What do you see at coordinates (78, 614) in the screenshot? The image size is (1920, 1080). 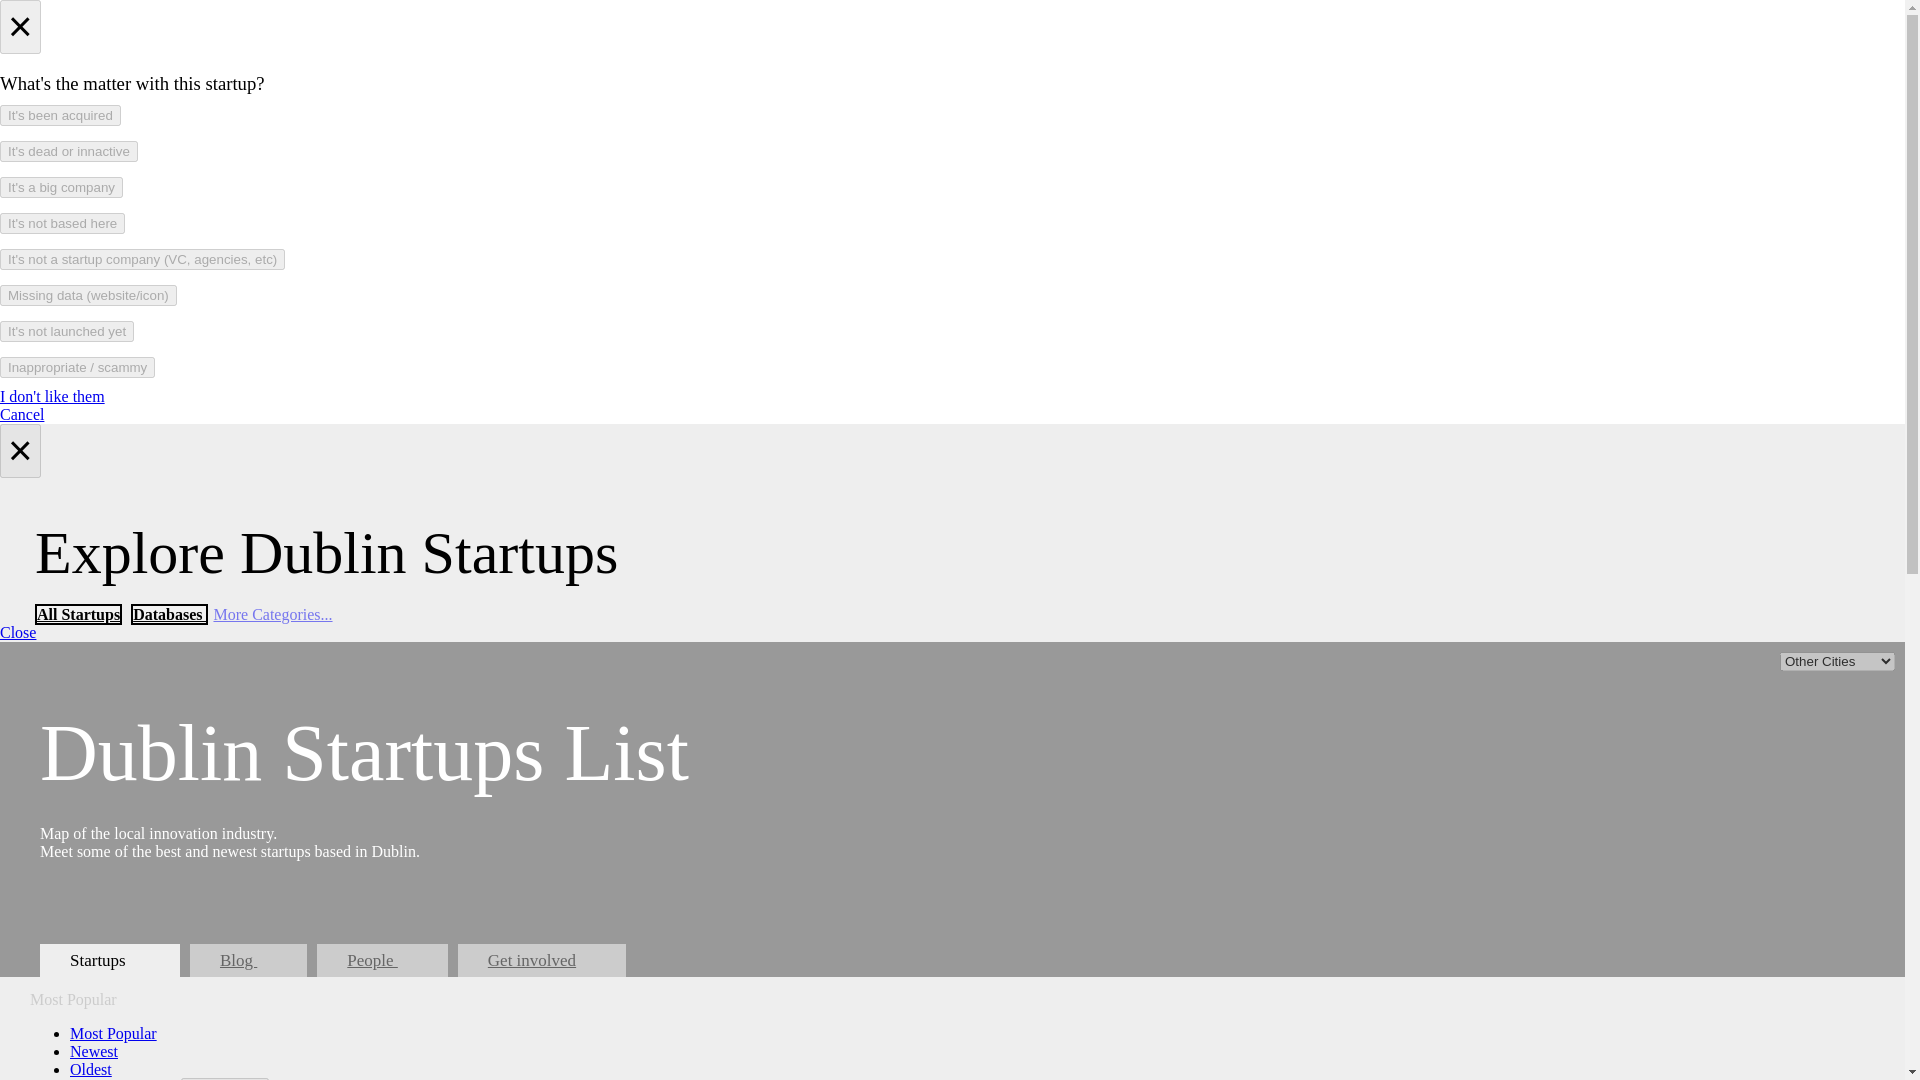 I see `All Startups` at bounding box center [78, 614].